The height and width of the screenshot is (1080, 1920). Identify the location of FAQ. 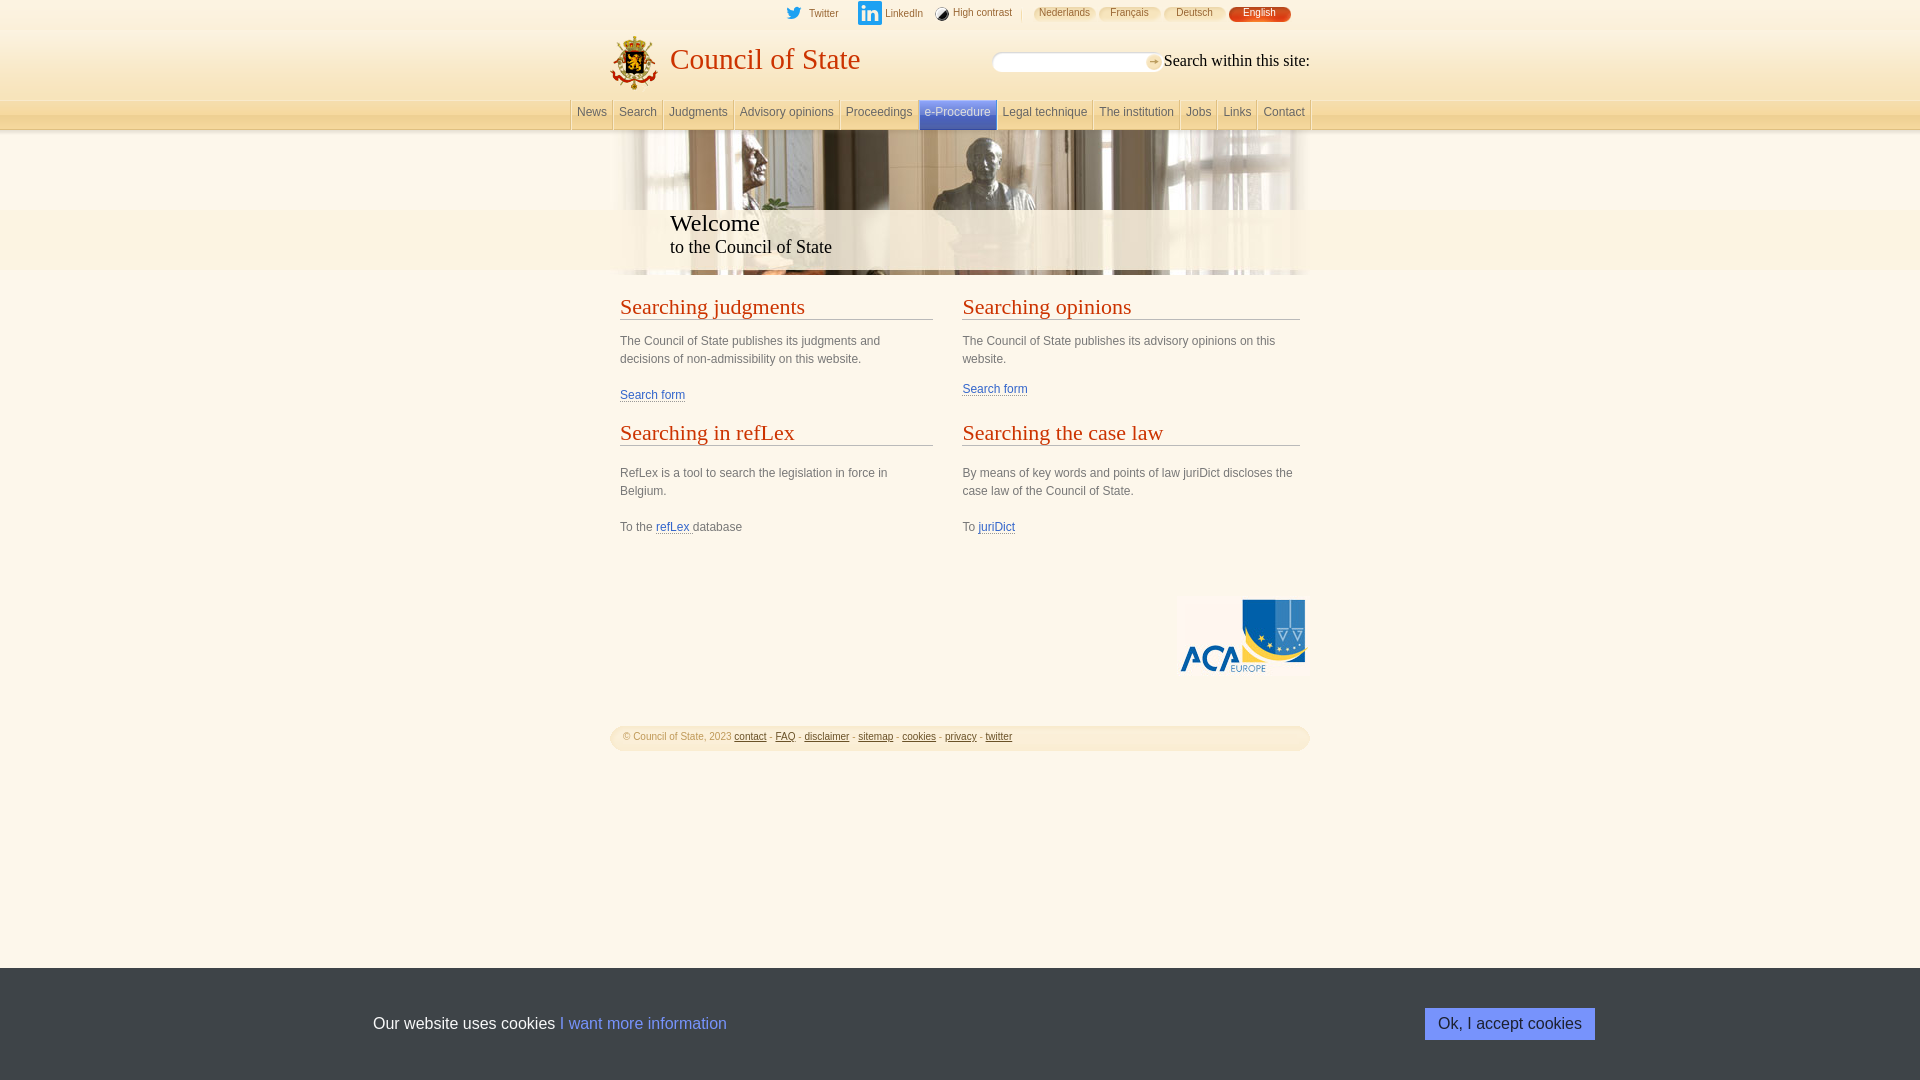
(785, 736).